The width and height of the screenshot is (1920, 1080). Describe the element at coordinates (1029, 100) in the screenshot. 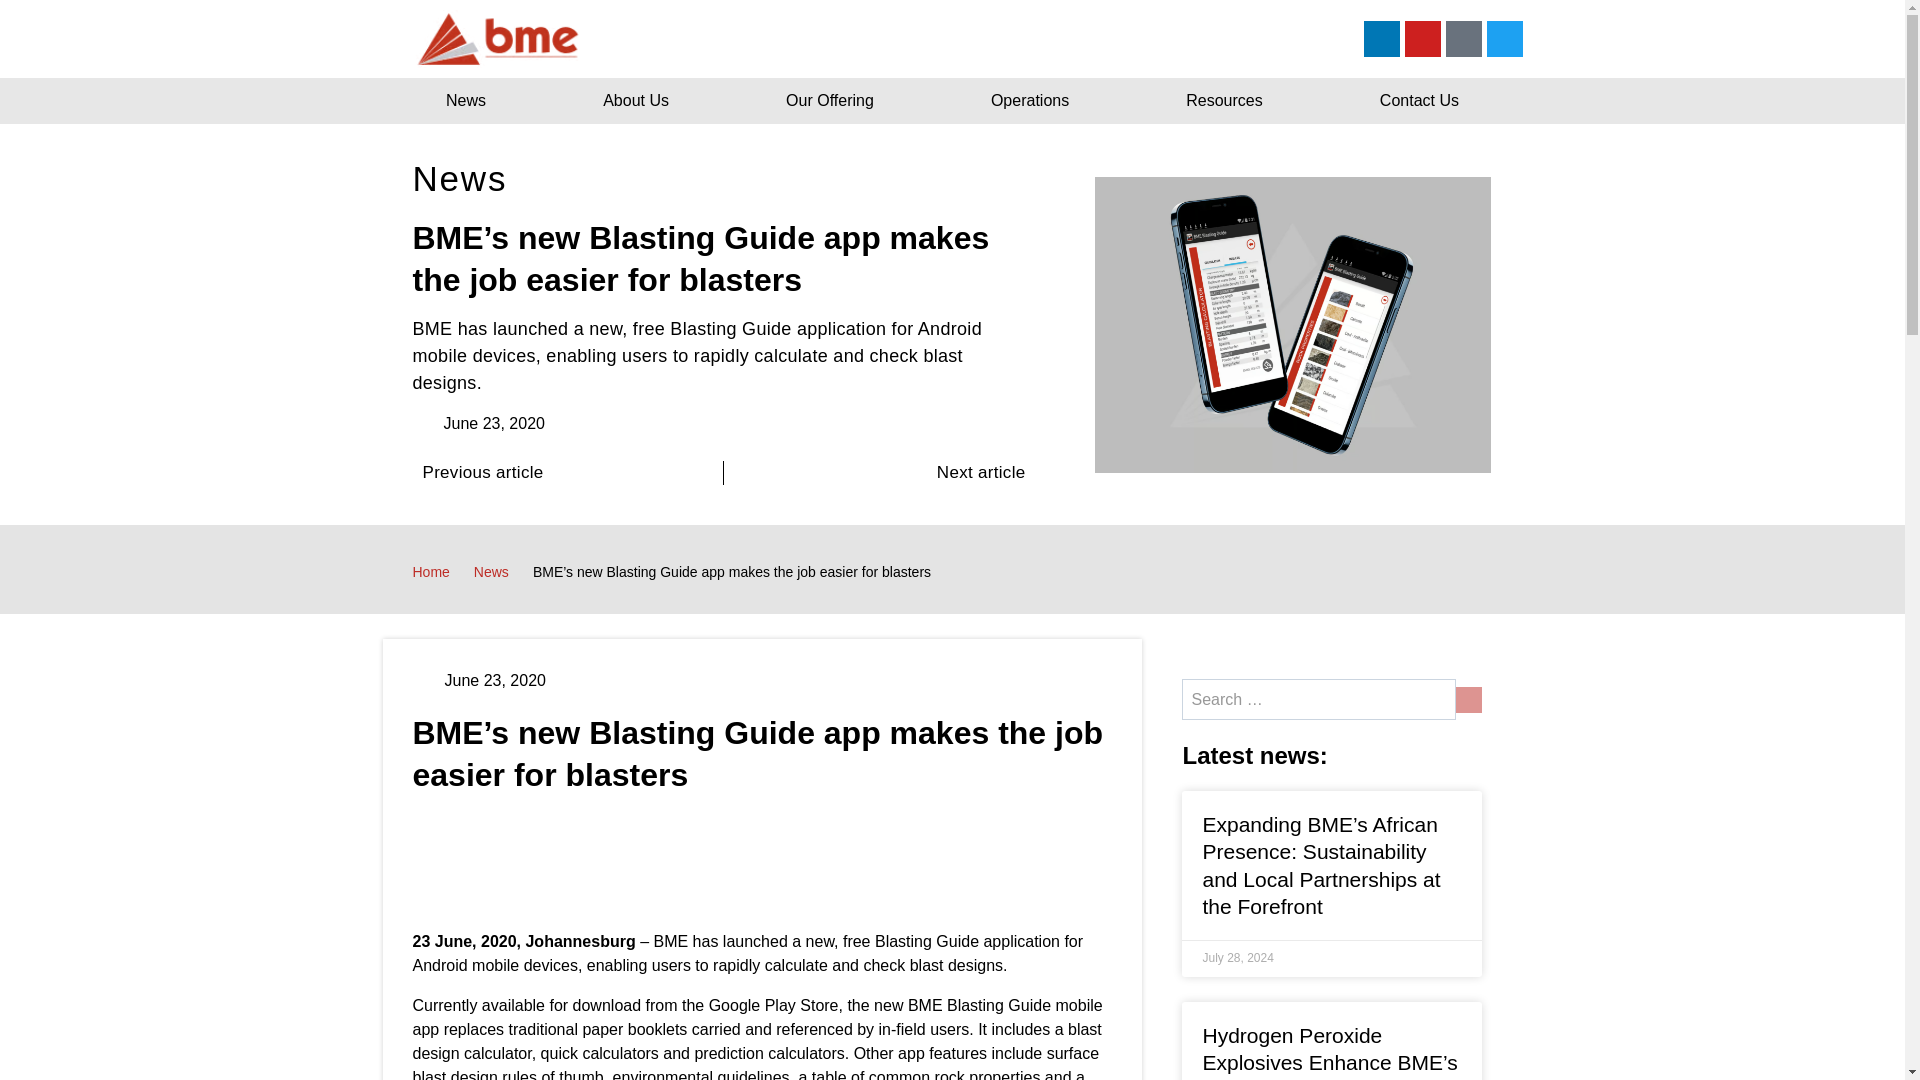

I see `Operations` at that location.